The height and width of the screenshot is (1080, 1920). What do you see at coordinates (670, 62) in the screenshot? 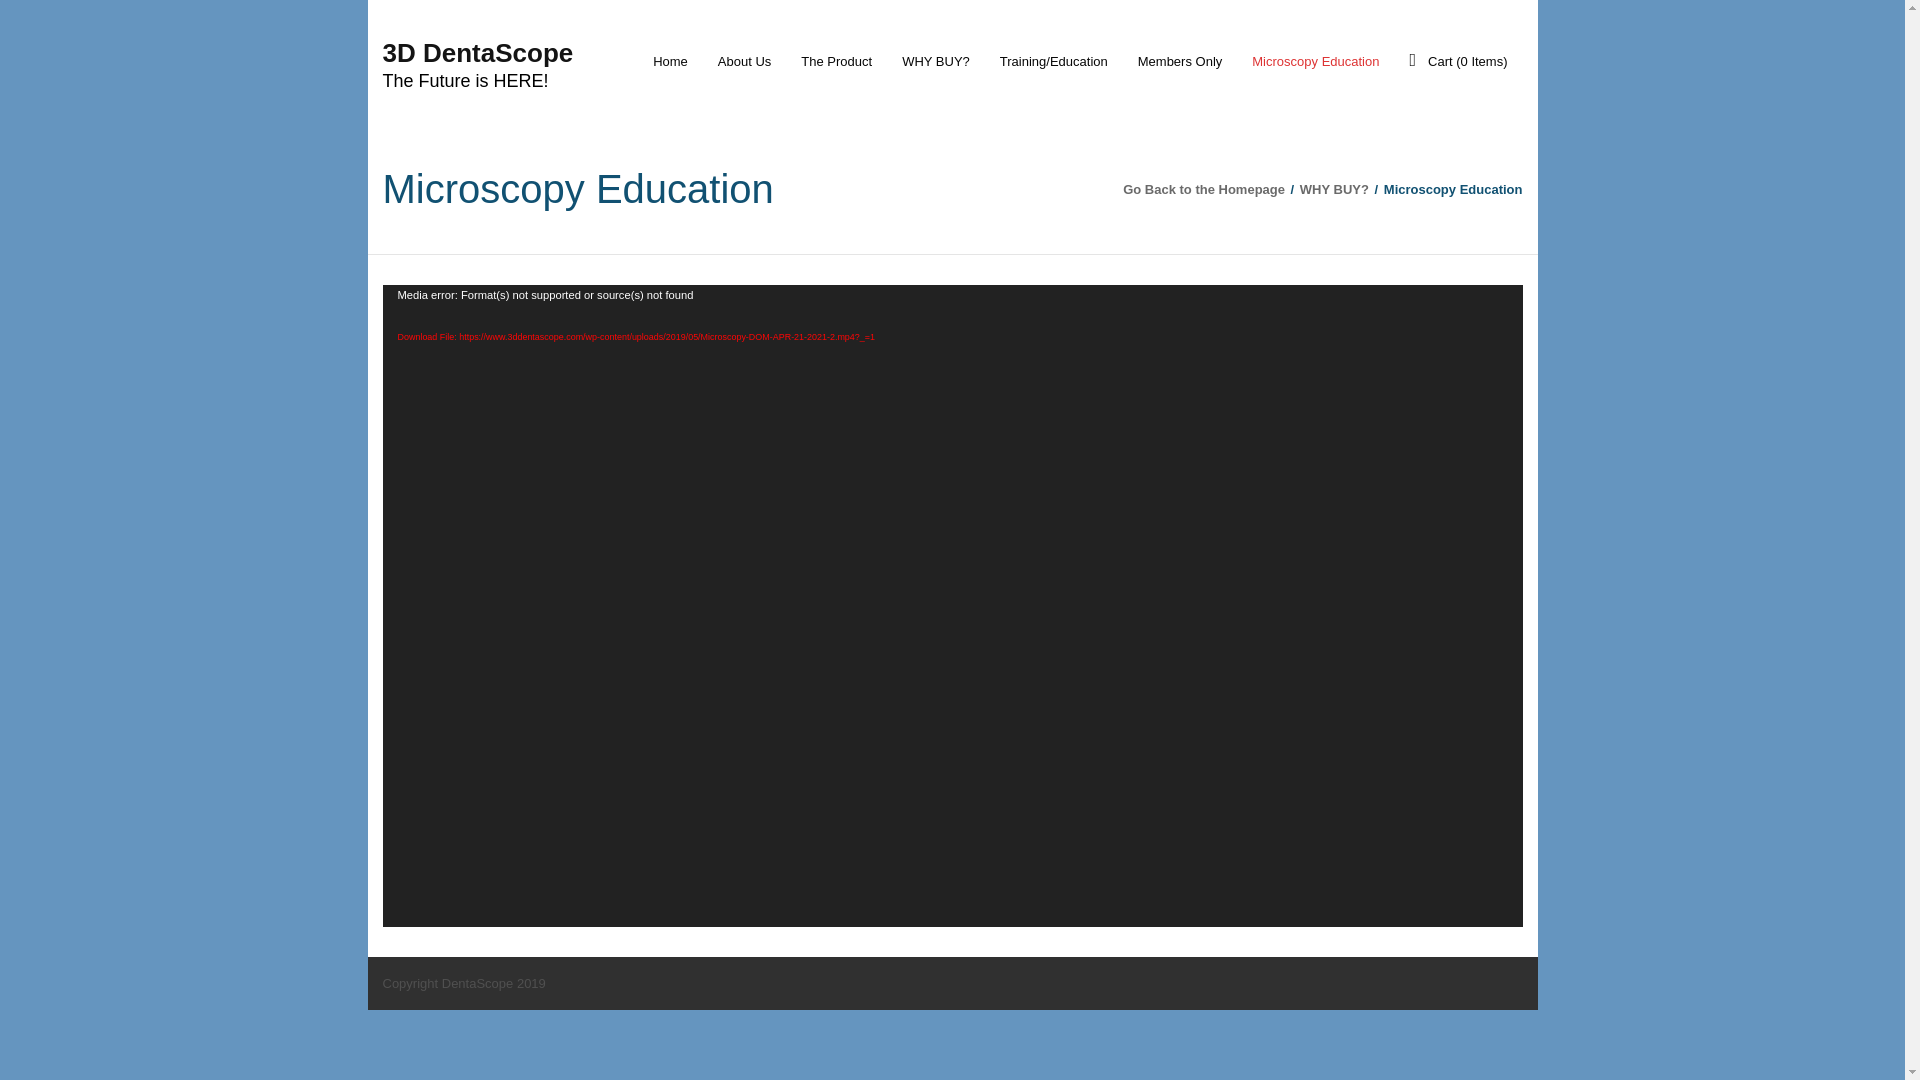
I see `Home` at bounding box center [670, 62].